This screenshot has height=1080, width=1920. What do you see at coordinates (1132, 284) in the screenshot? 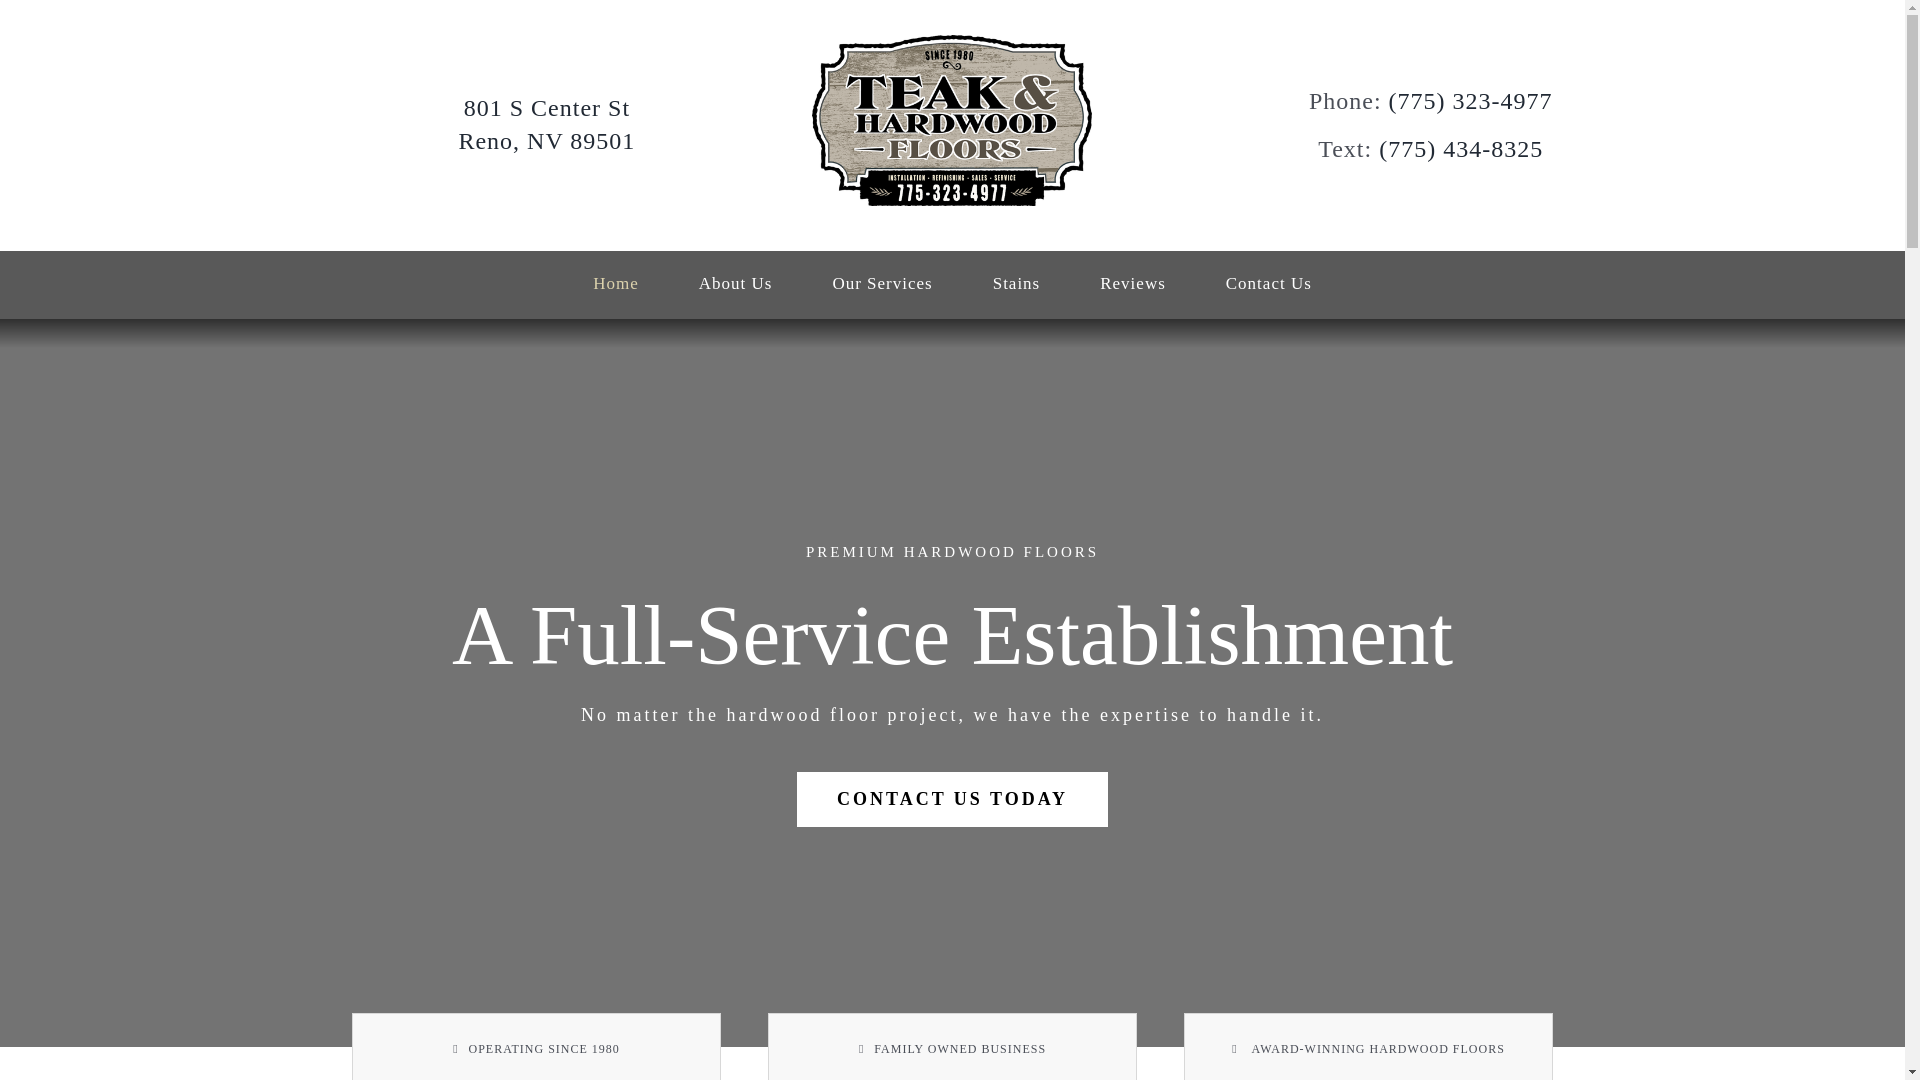
I see `Reviews` at bounding box center [1132, 284].